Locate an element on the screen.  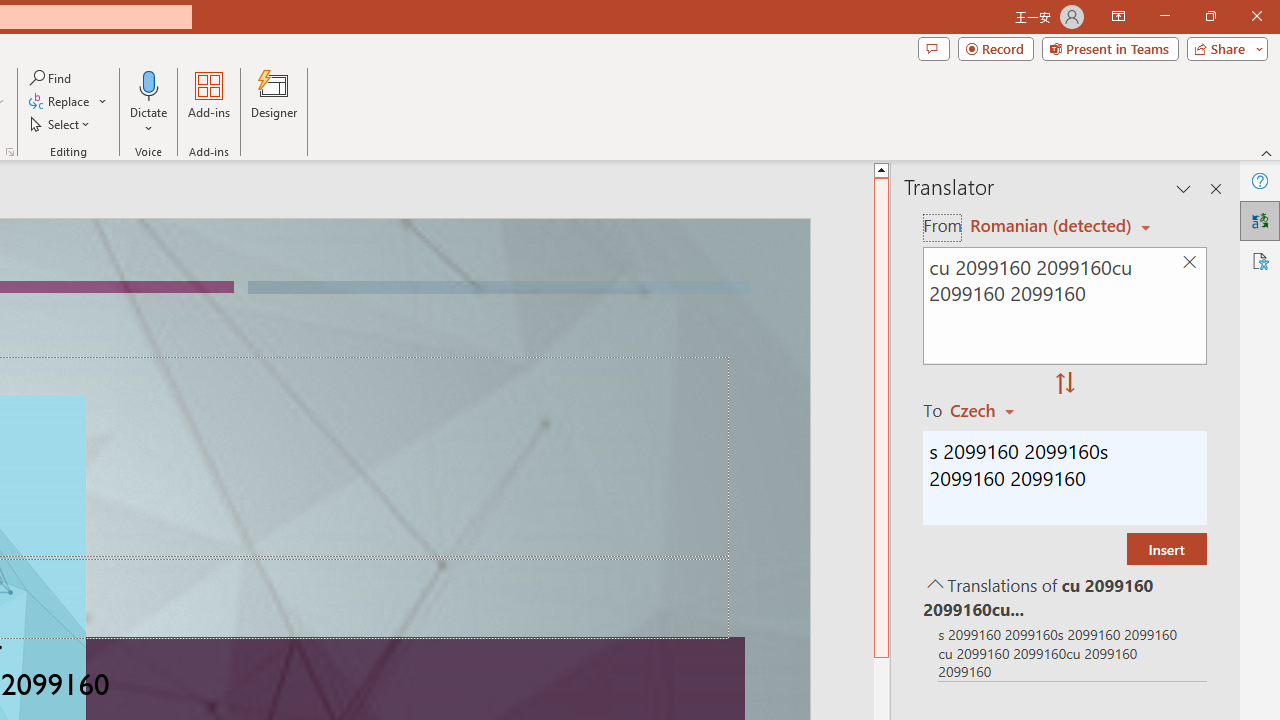
Line up is located at coordinates (880, 169).